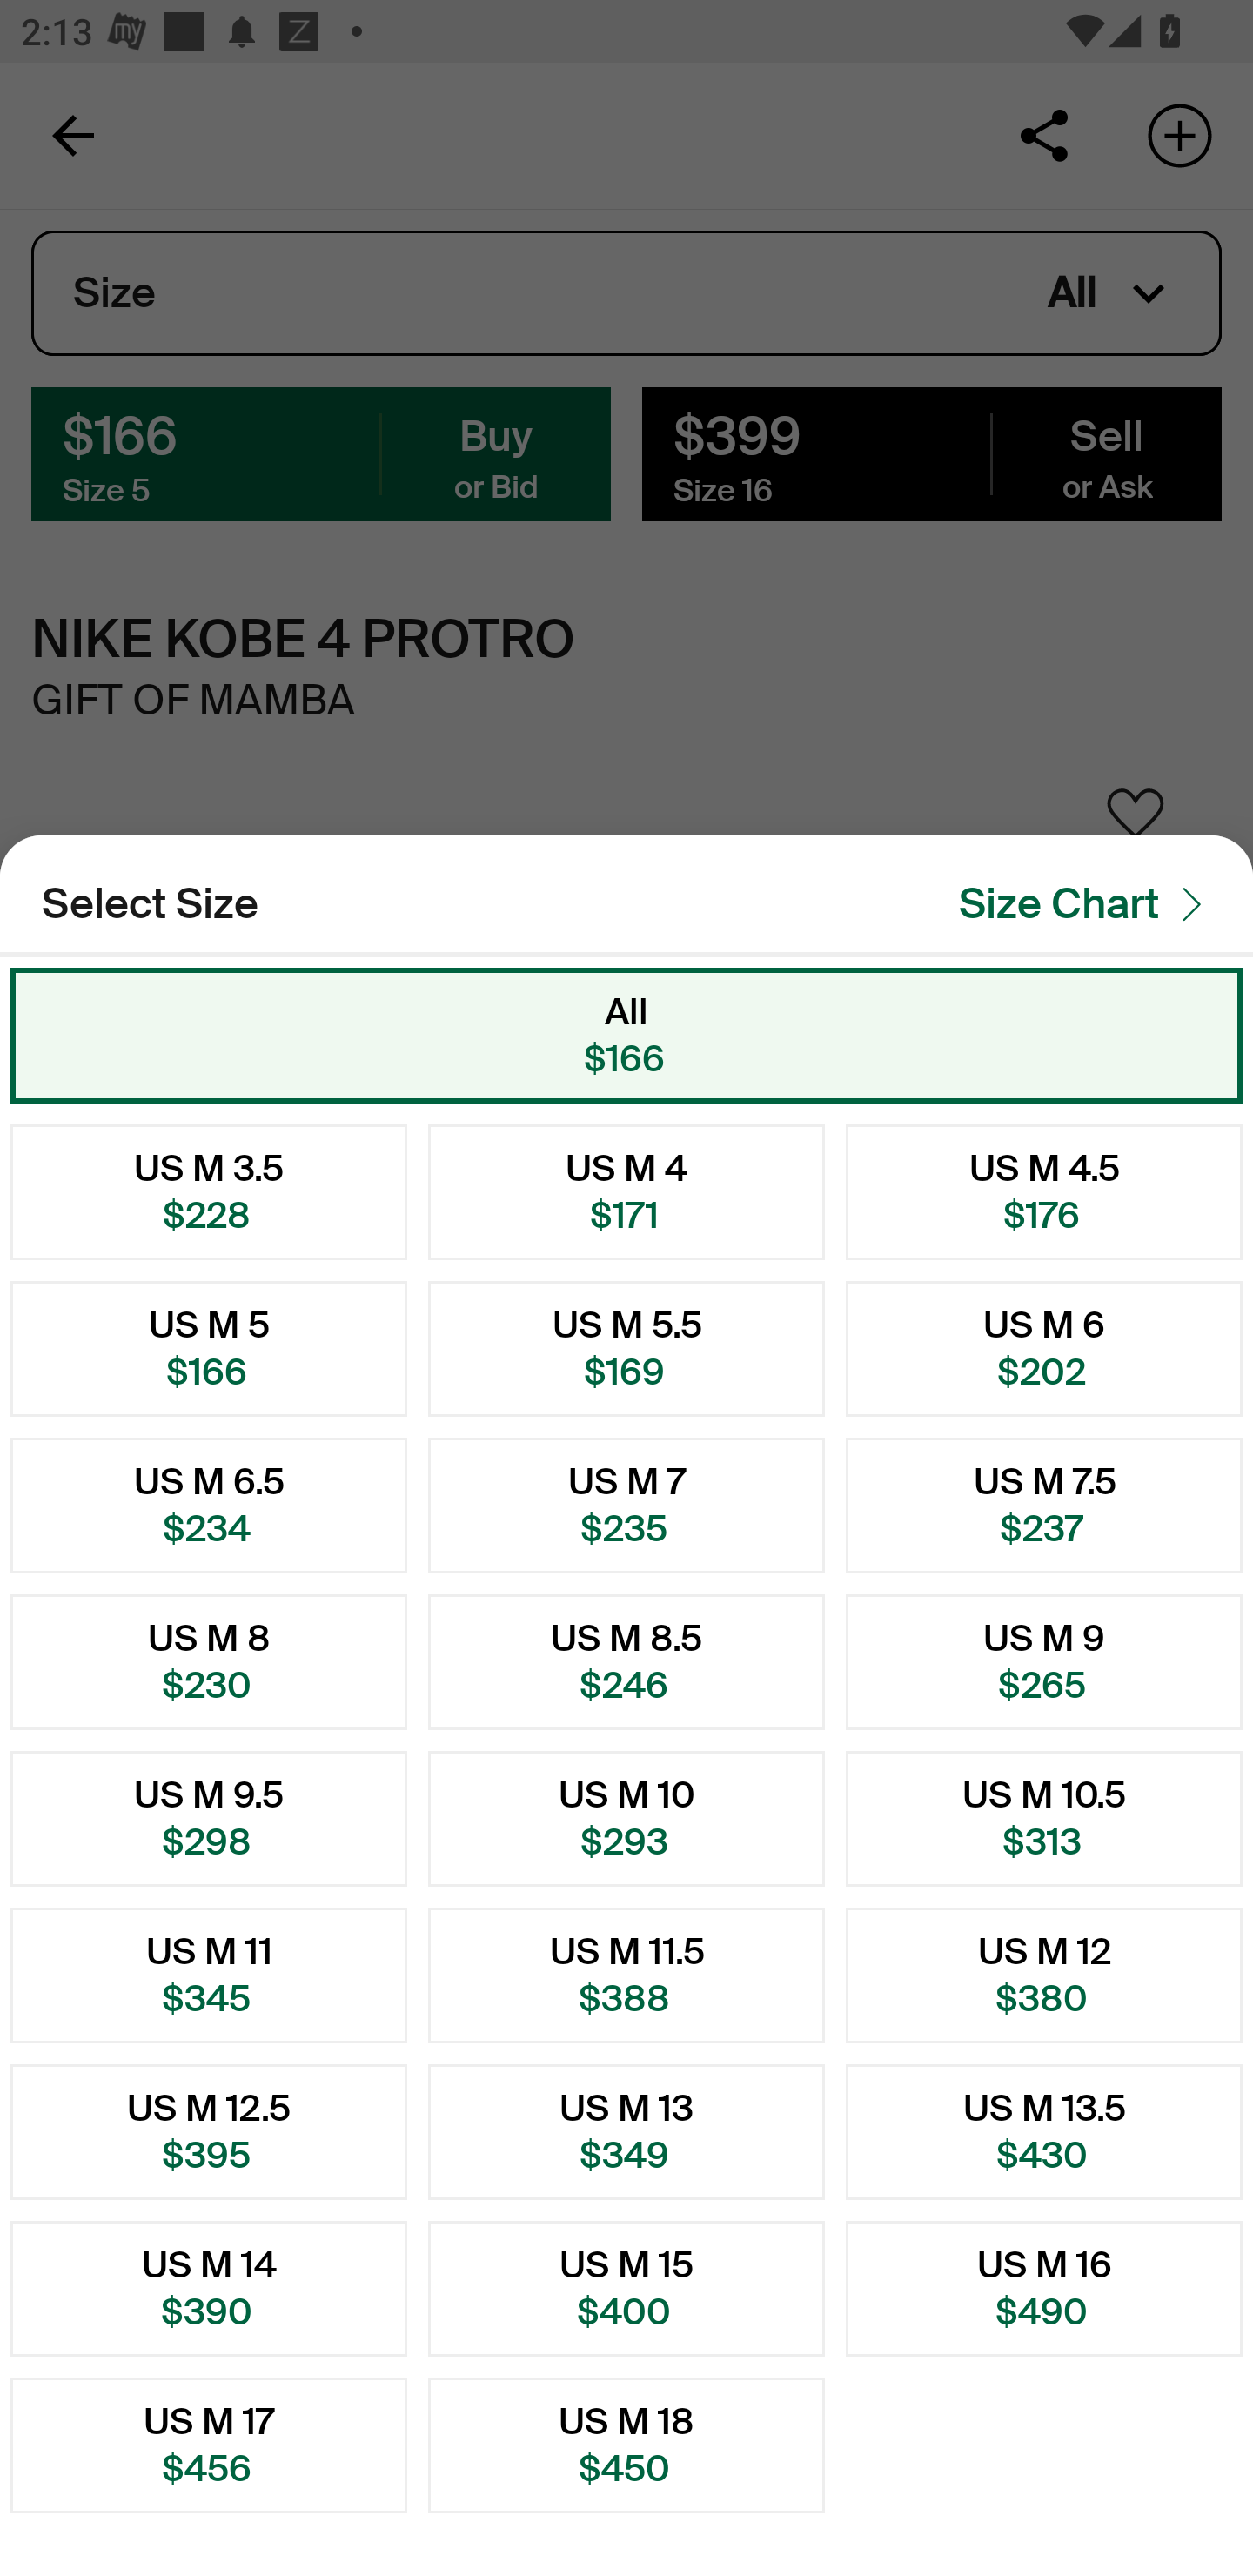 This screenshot has width=1253, height=2576. What do you see at coordinates (626, 1035) in the screenshot?
I see `All $166` at bounding box center [626, 1035].